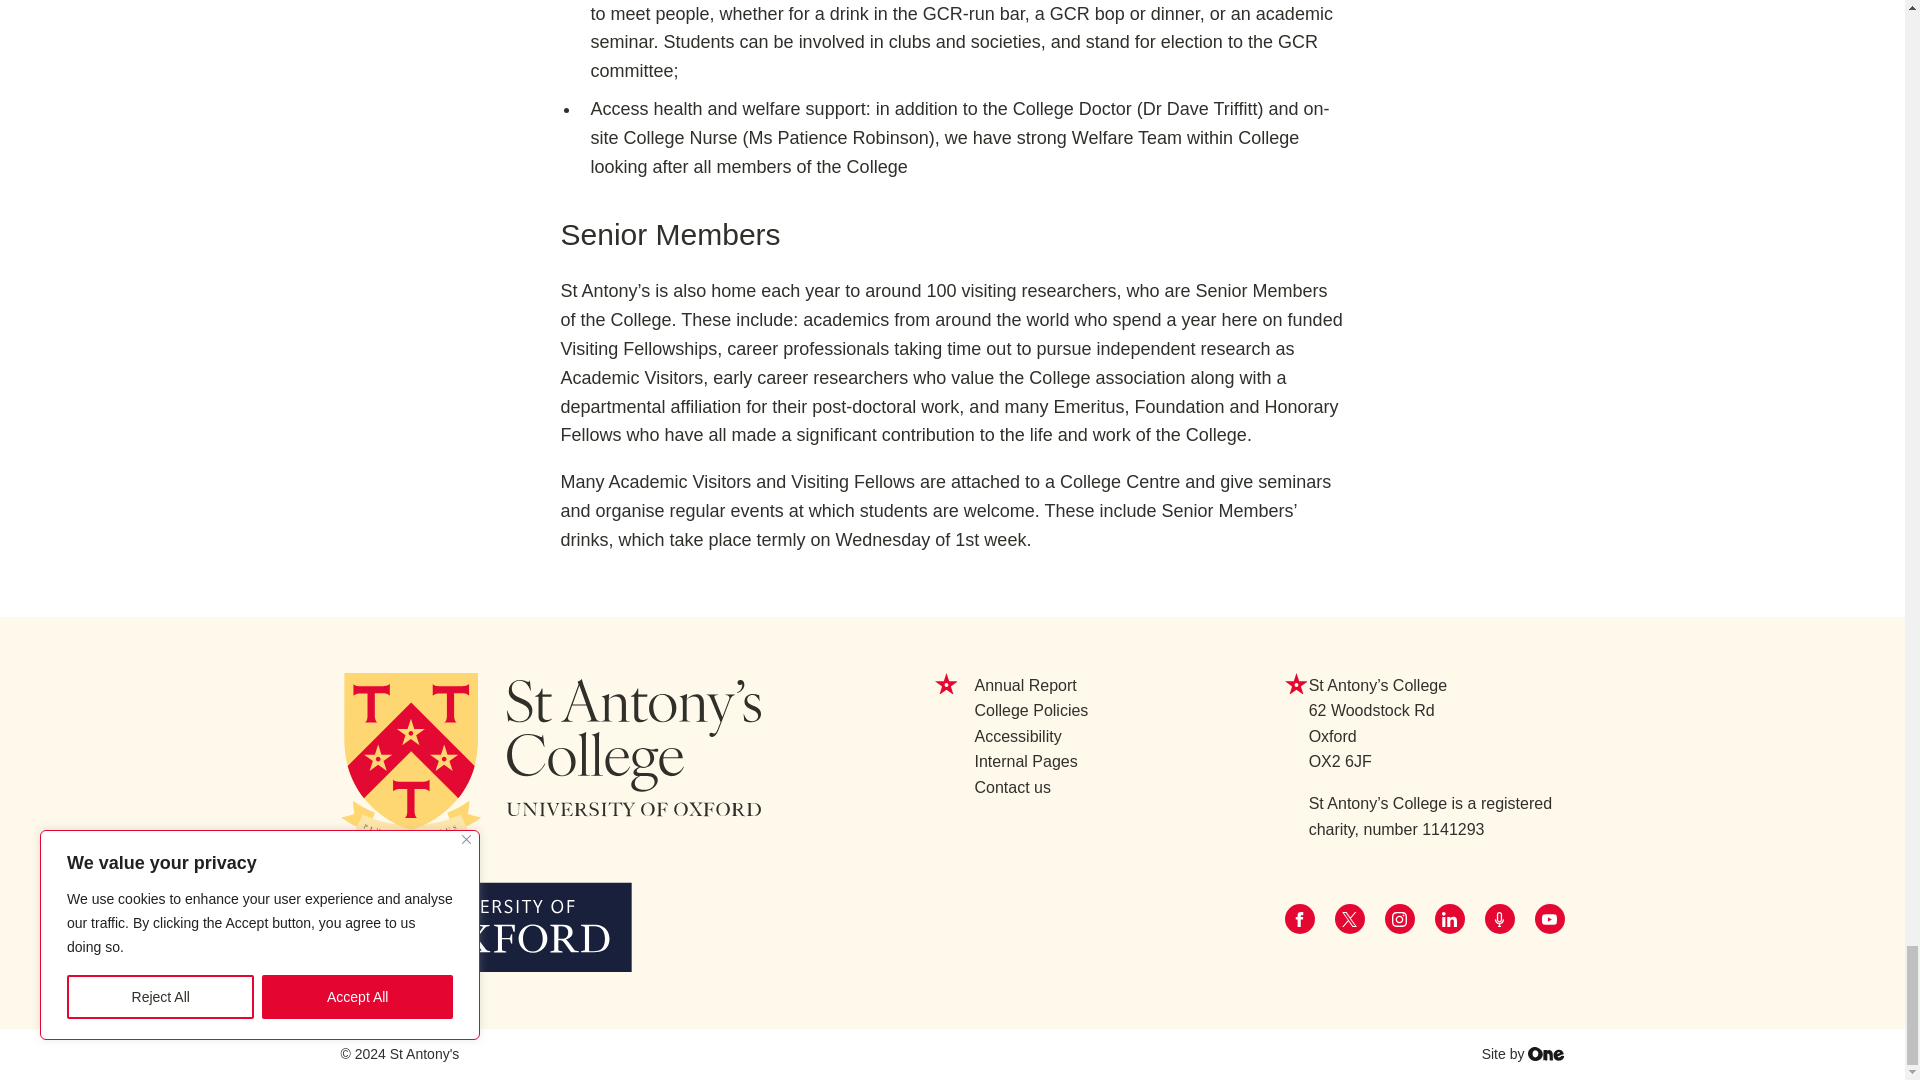 This screenshot has height=1080, width=1920. What do you see at coordinates (1300, 918) in the screenshot?
I see `Facebook logo` at bounding box center [1300, 918].